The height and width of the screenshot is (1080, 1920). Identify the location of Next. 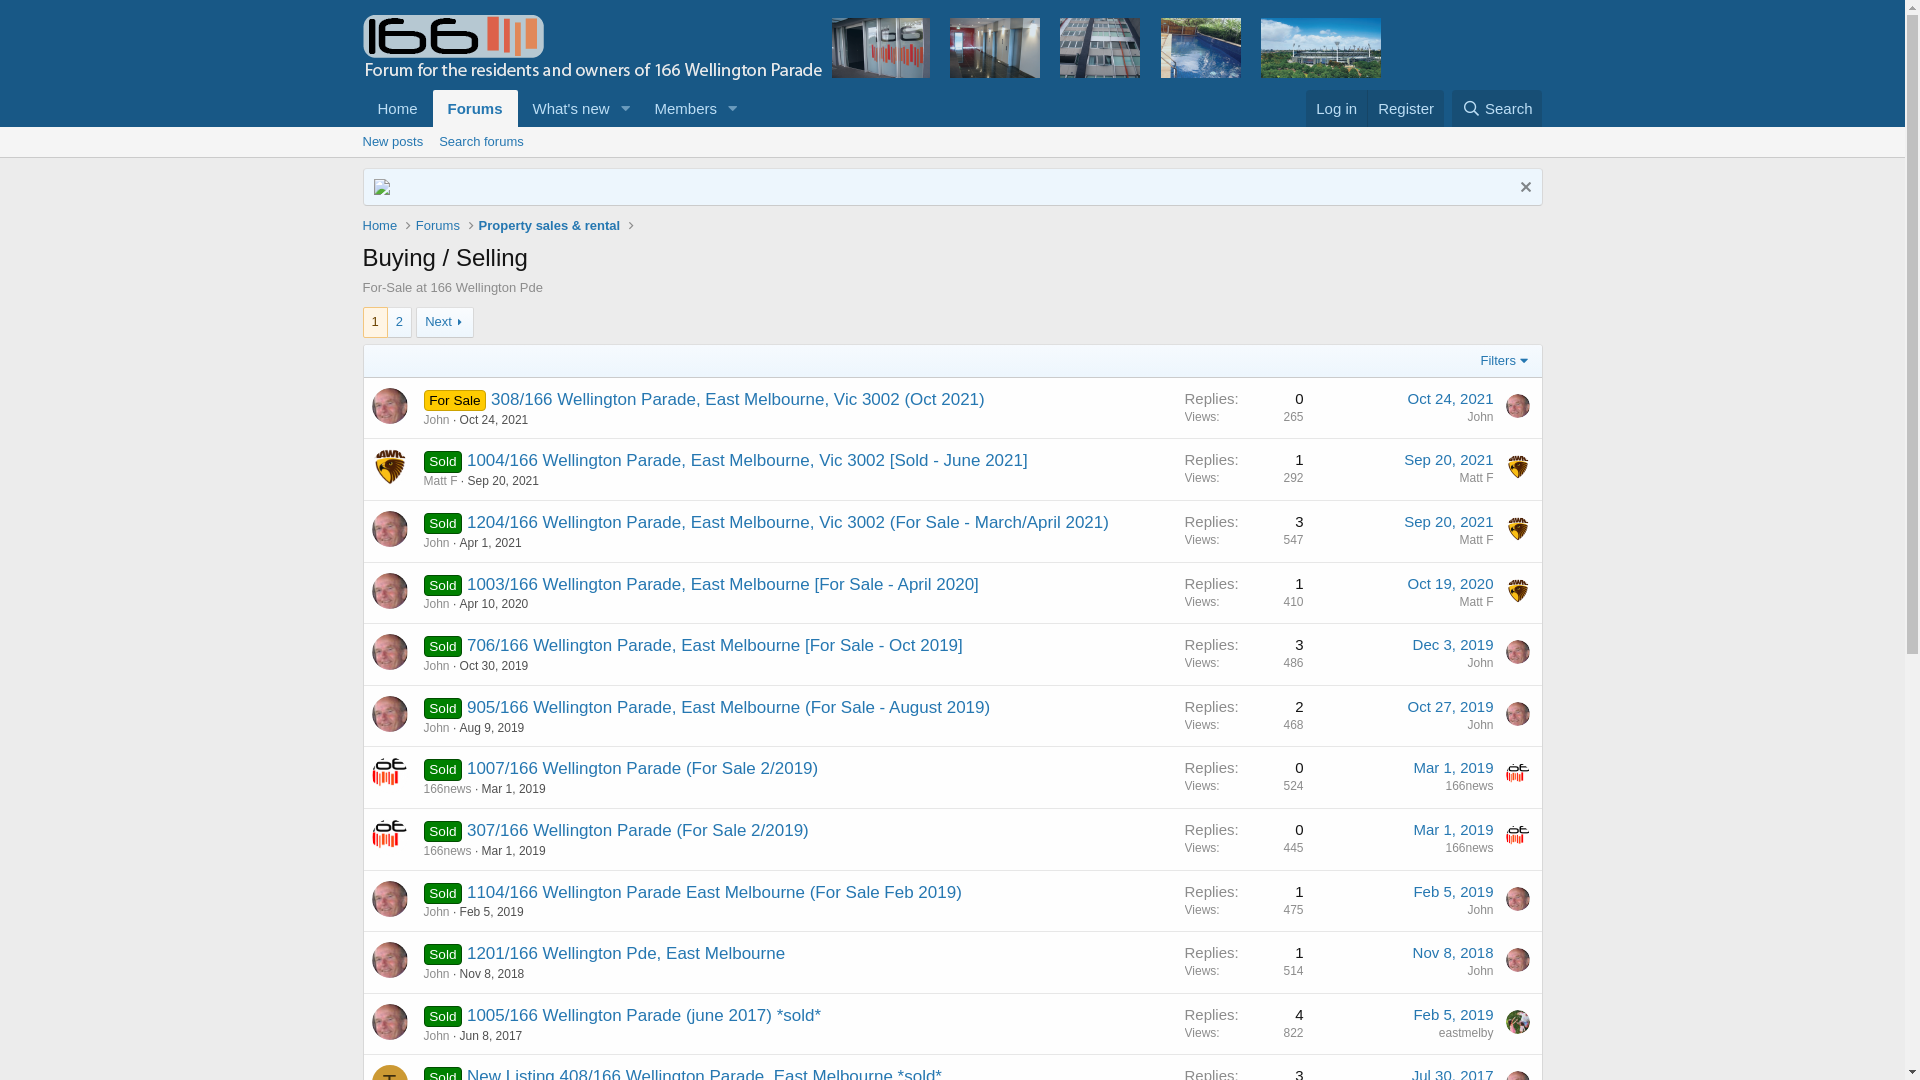
(445, 322).